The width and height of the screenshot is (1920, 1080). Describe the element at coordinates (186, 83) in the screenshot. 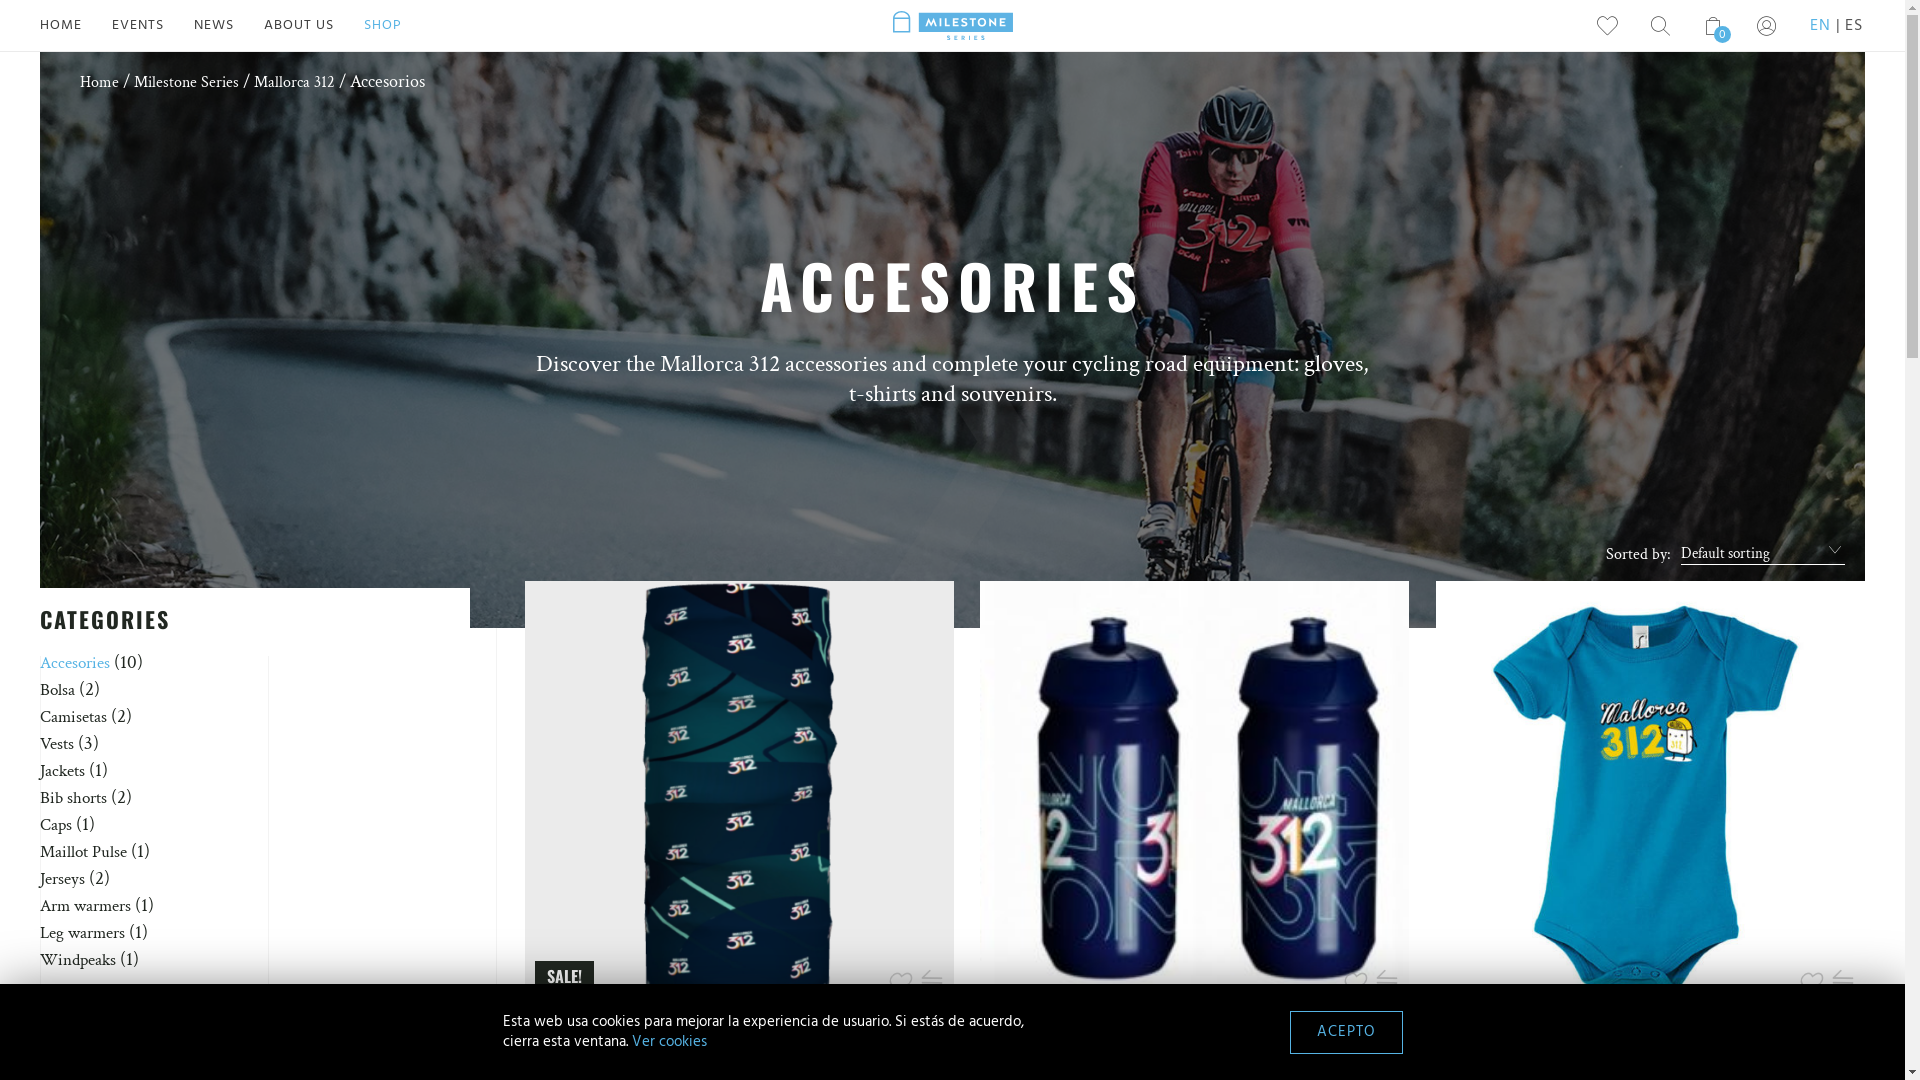

I see `Milestone Series` at that location.